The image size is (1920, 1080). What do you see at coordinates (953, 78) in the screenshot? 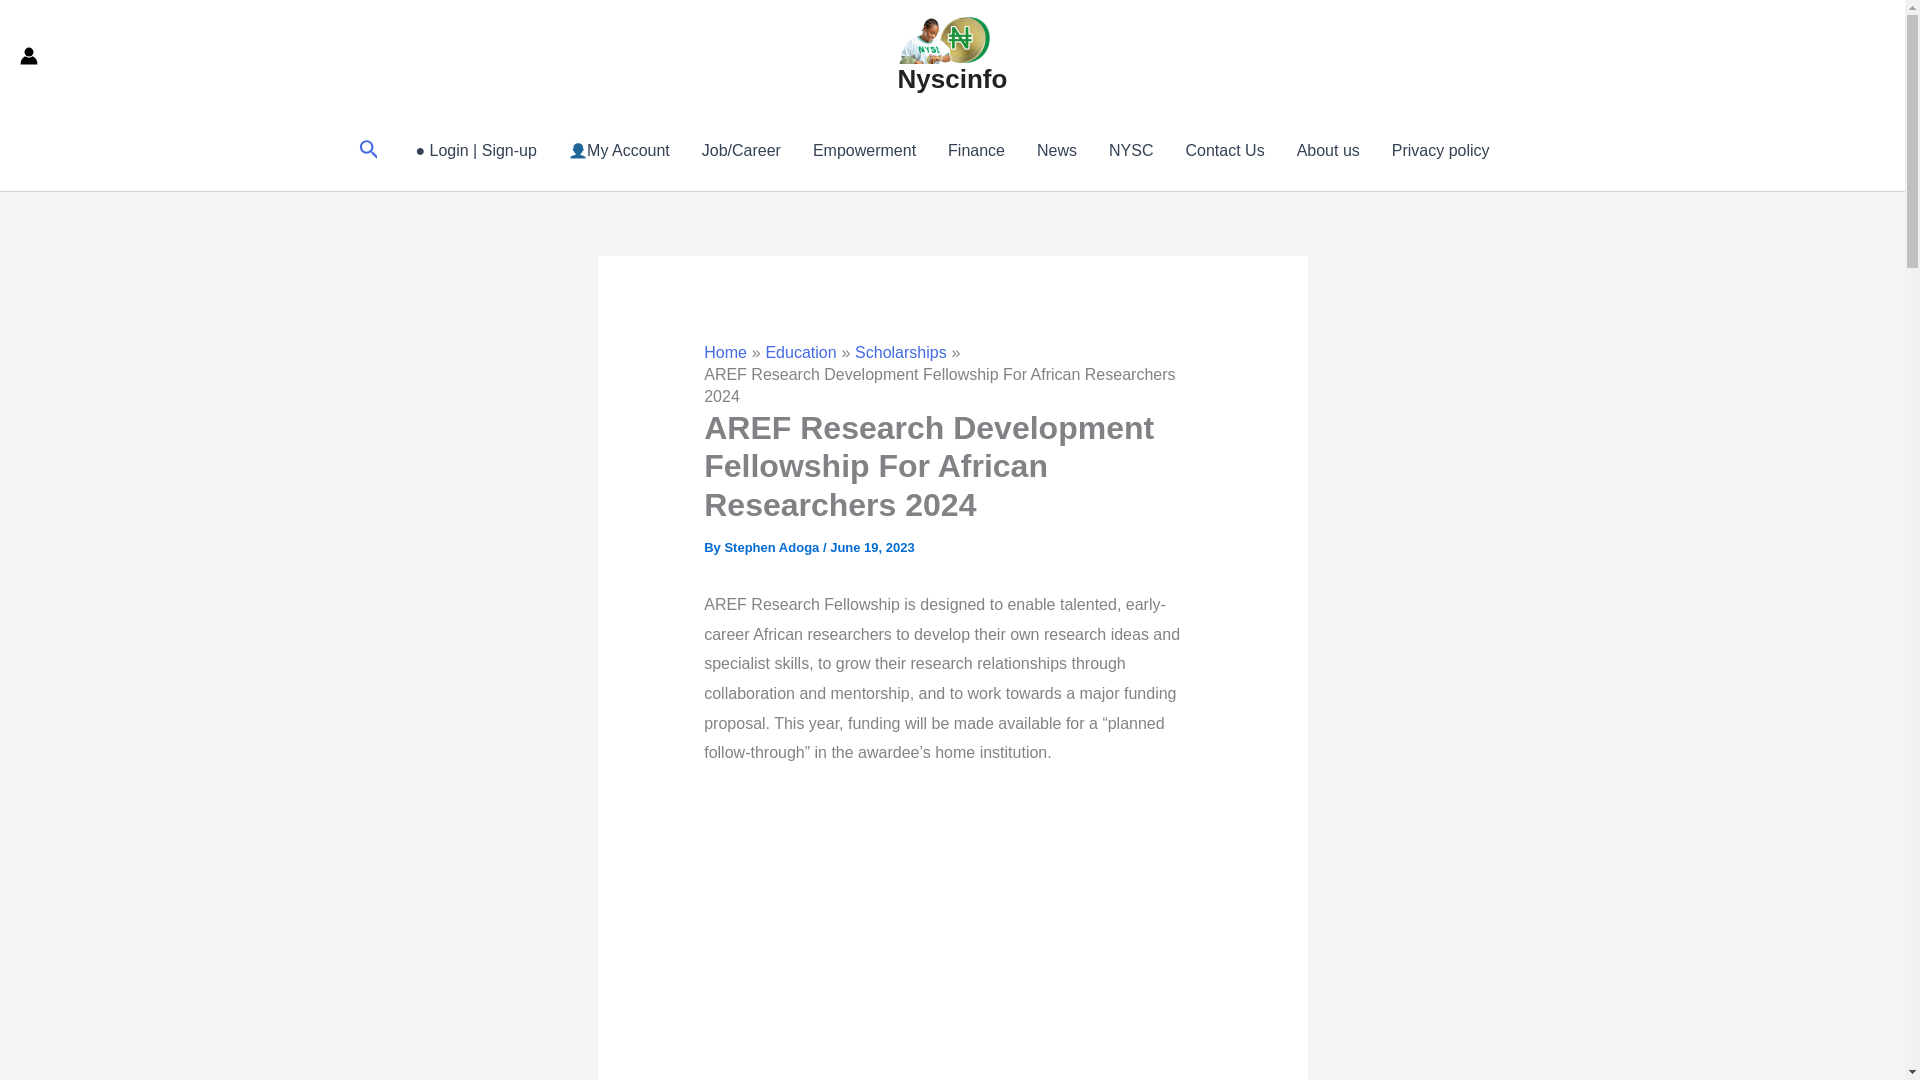
I see `Nyscinfo` at bounding box center [953, 78].